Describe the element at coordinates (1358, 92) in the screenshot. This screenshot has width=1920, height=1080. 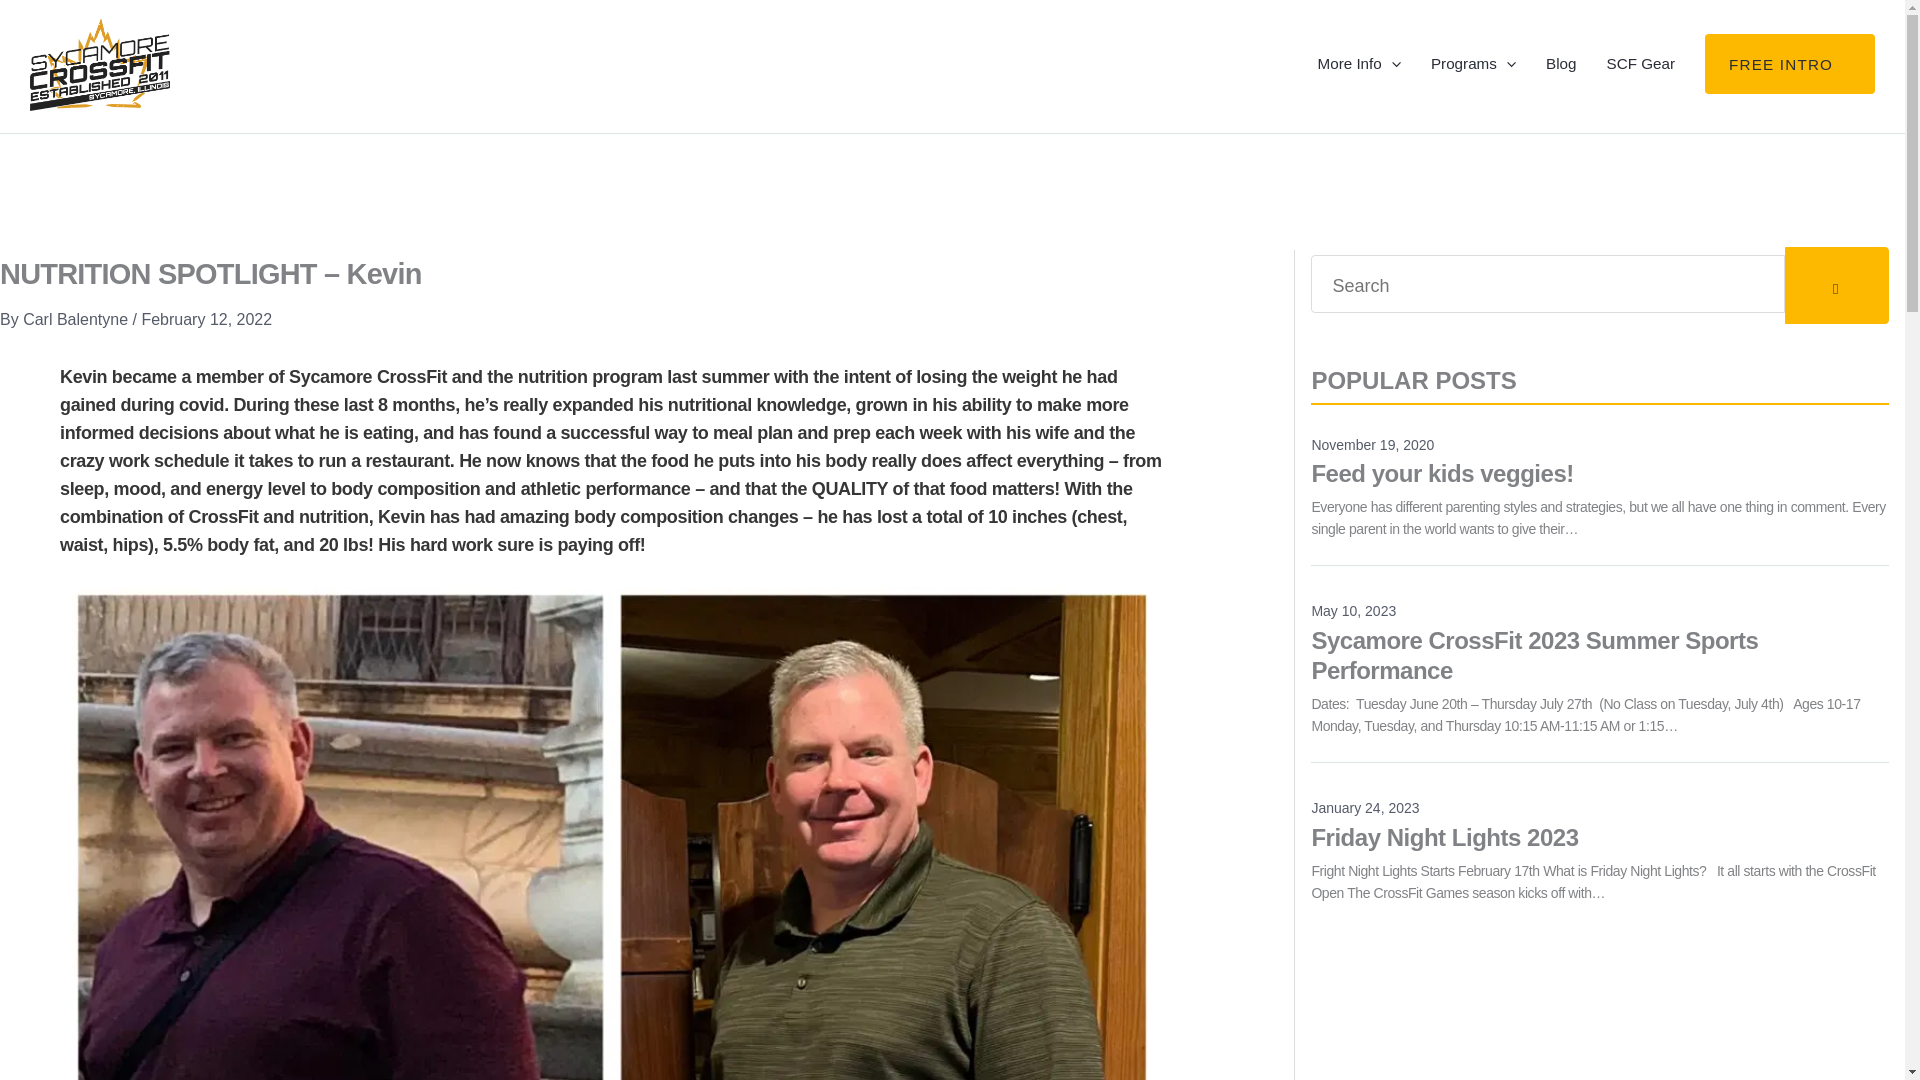
I see `FREE INTRO` at that location.